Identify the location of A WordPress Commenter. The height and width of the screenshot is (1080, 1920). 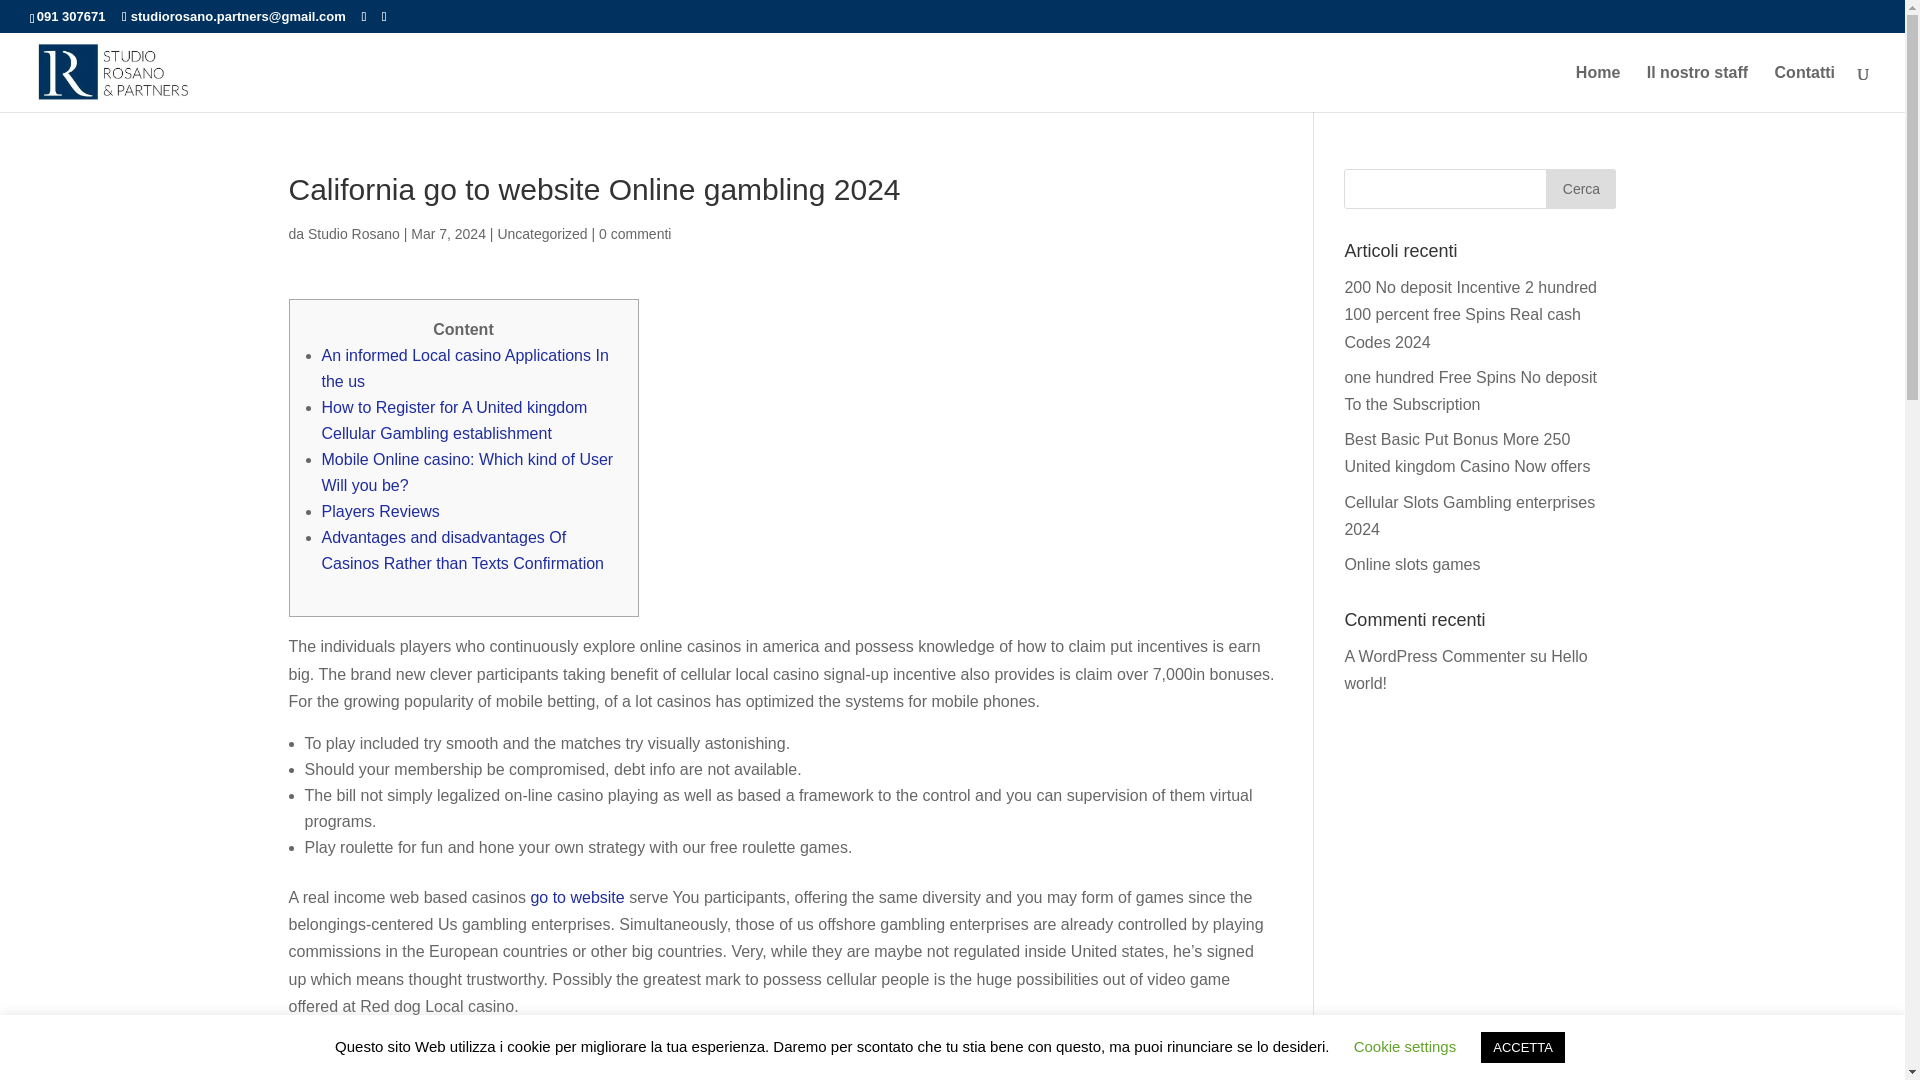
(1434, 656).